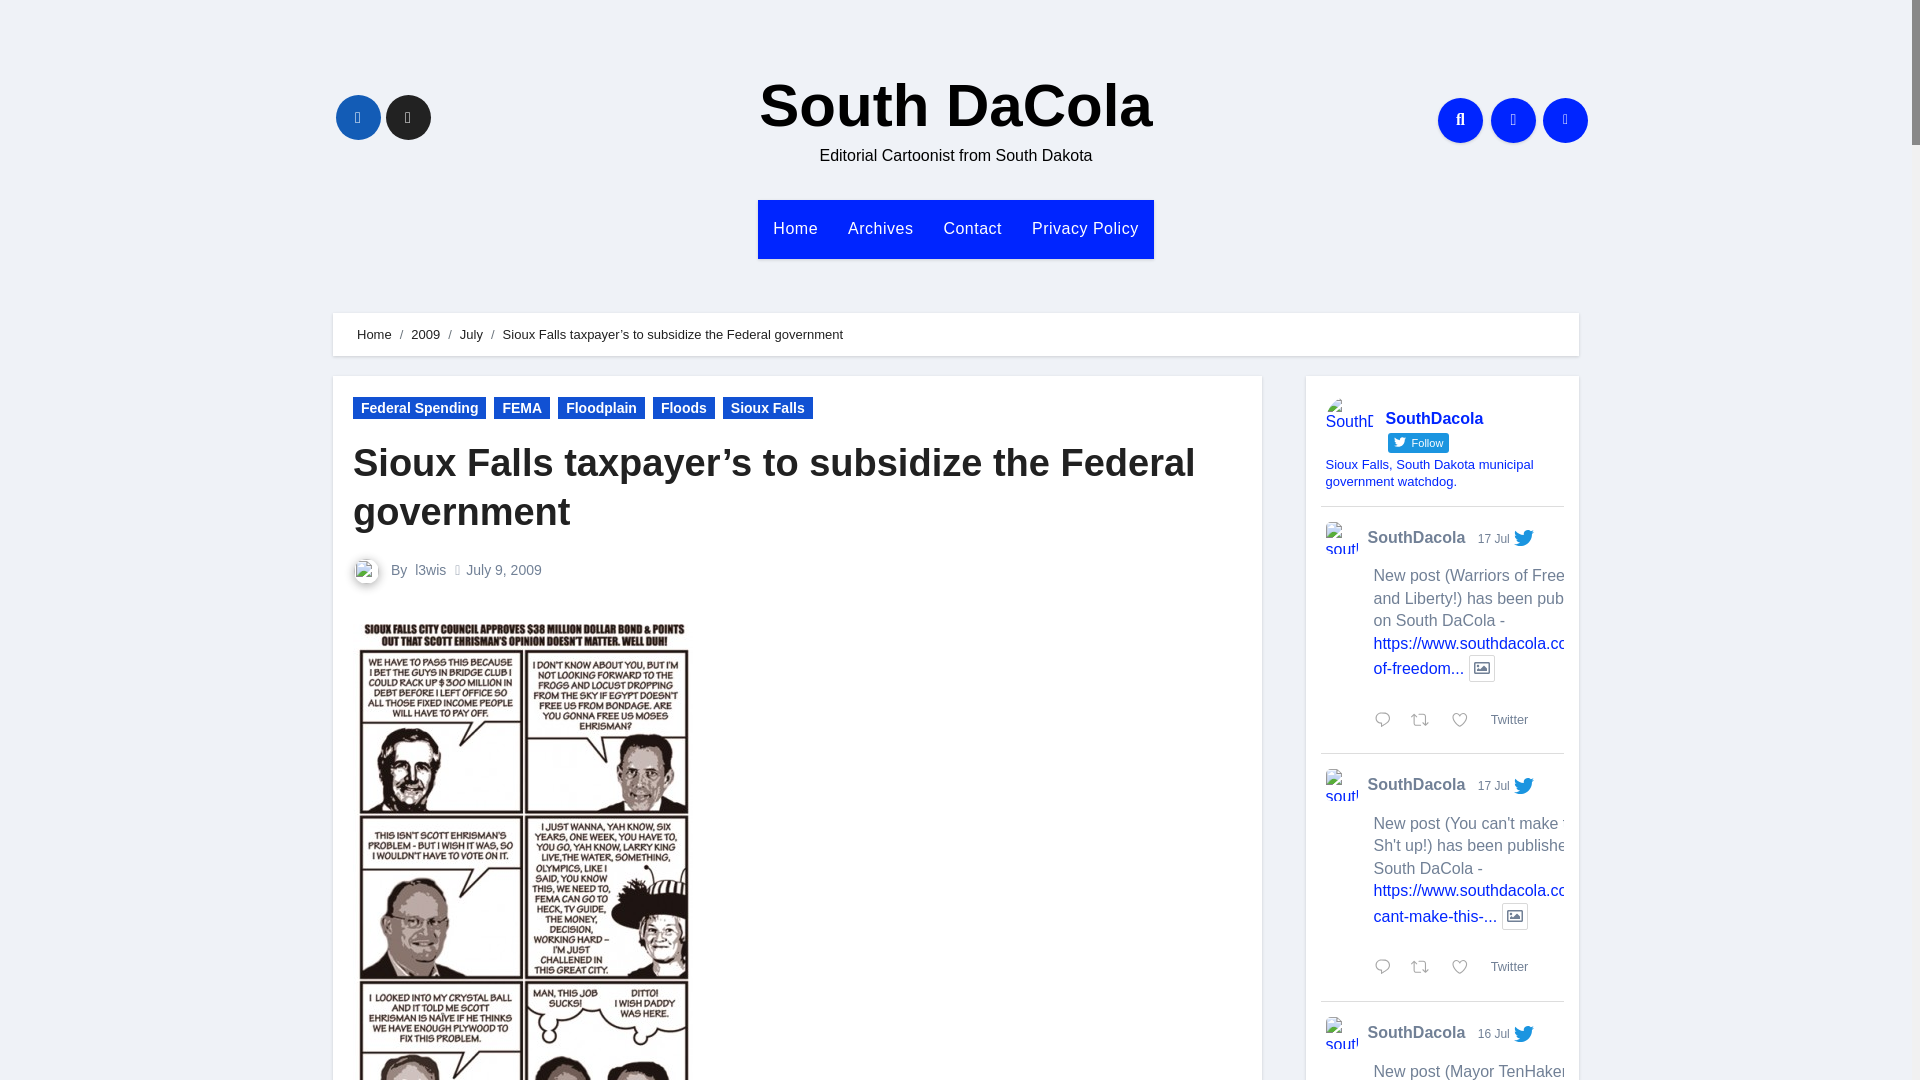 This screenshot has width=1920, height=1080. Describe the element at coordinates (955, 106) in the screenshot. I see `South DaCola` at that location.